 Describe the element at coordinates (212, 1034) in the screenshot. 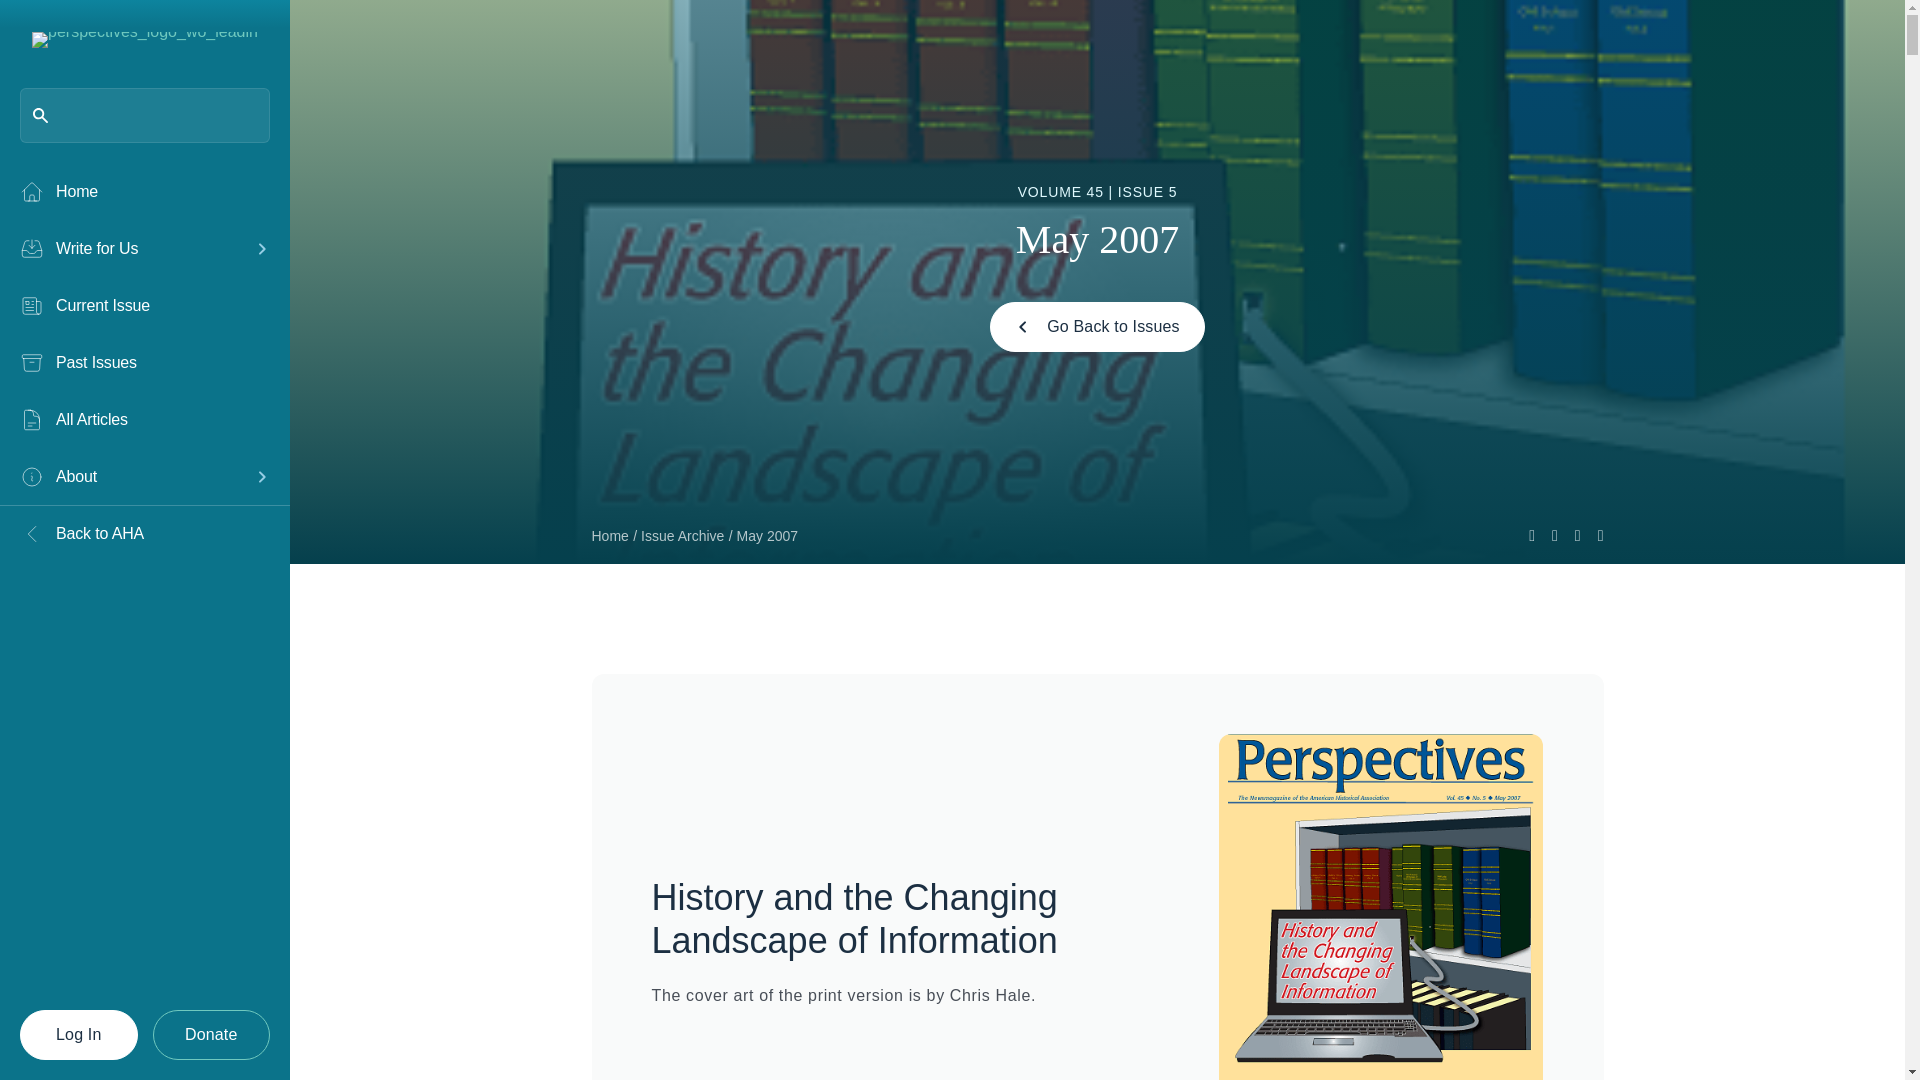

I see `Donate` at that location.